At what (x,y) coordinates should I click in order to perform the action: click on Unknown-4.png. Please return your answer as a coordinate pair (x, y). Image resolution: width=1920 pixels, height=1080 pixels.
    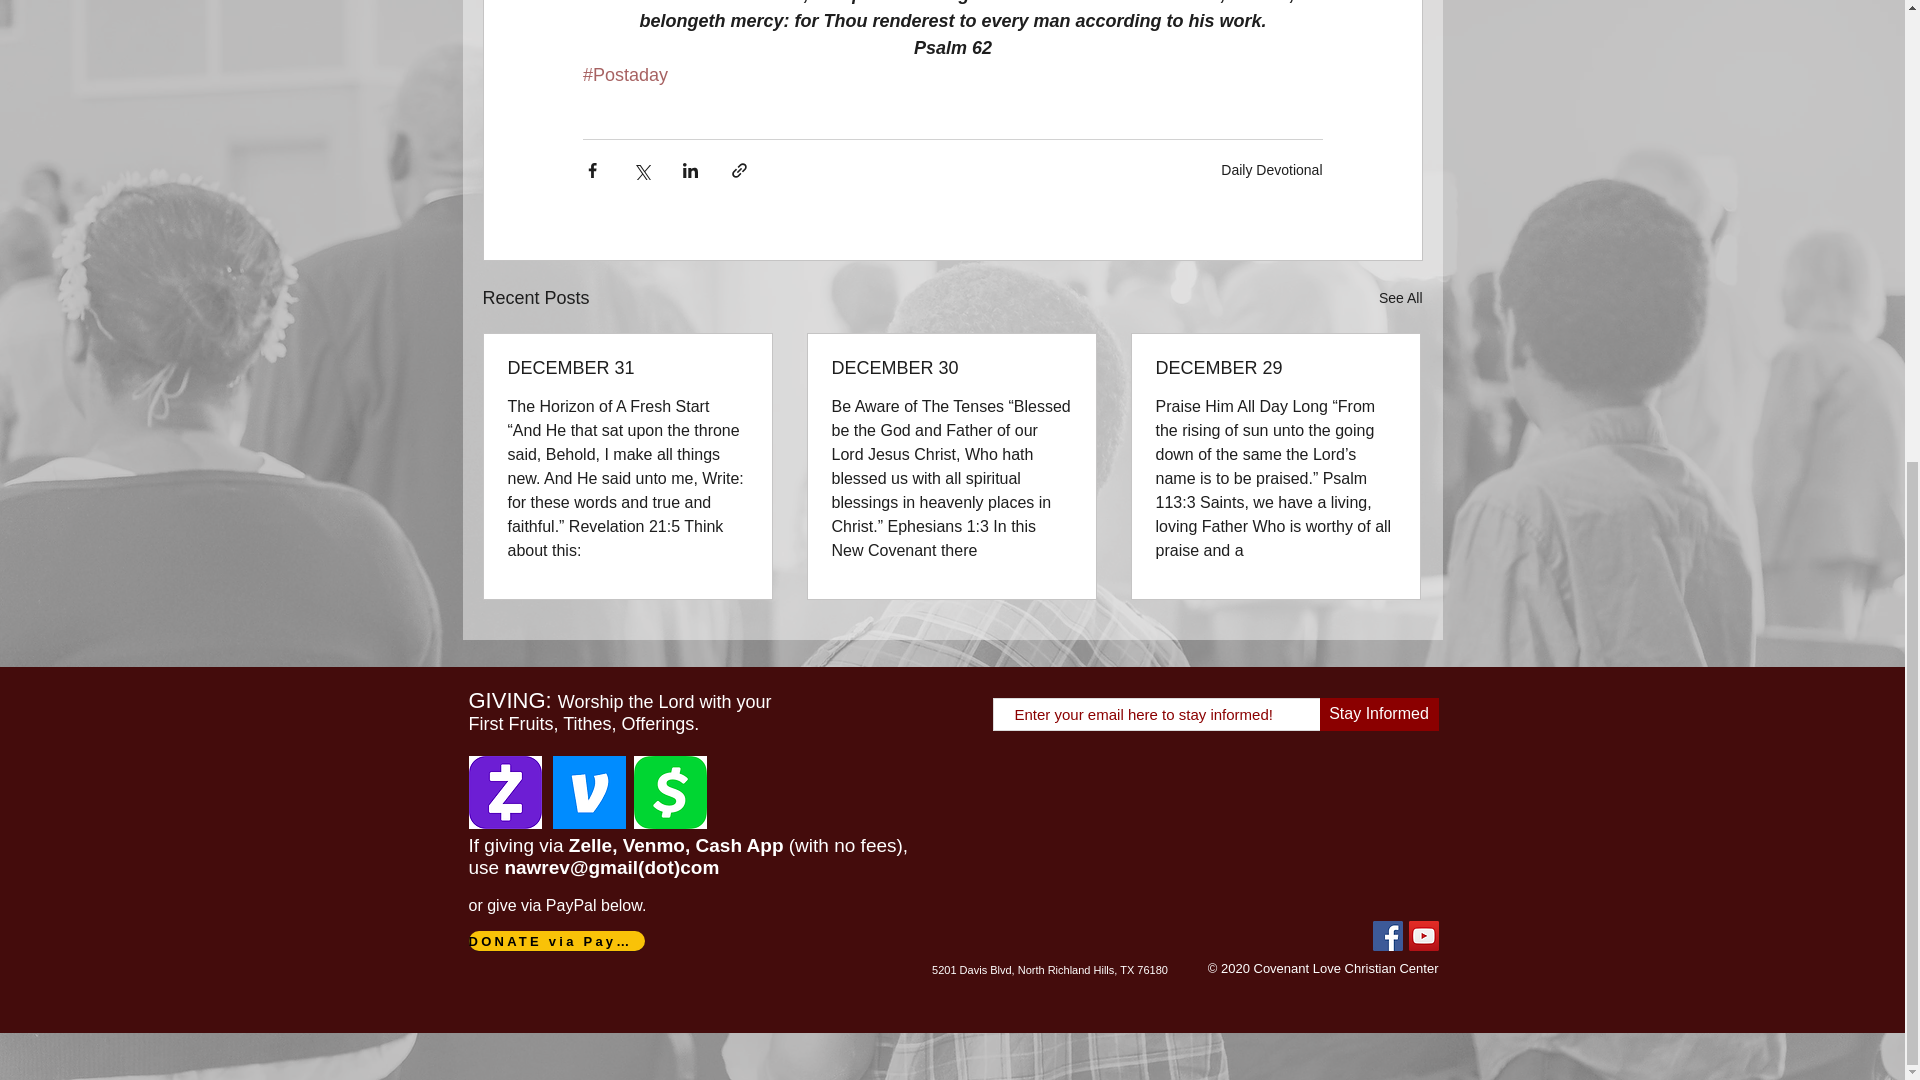
    Looking at the image, I should click on (504, 792).